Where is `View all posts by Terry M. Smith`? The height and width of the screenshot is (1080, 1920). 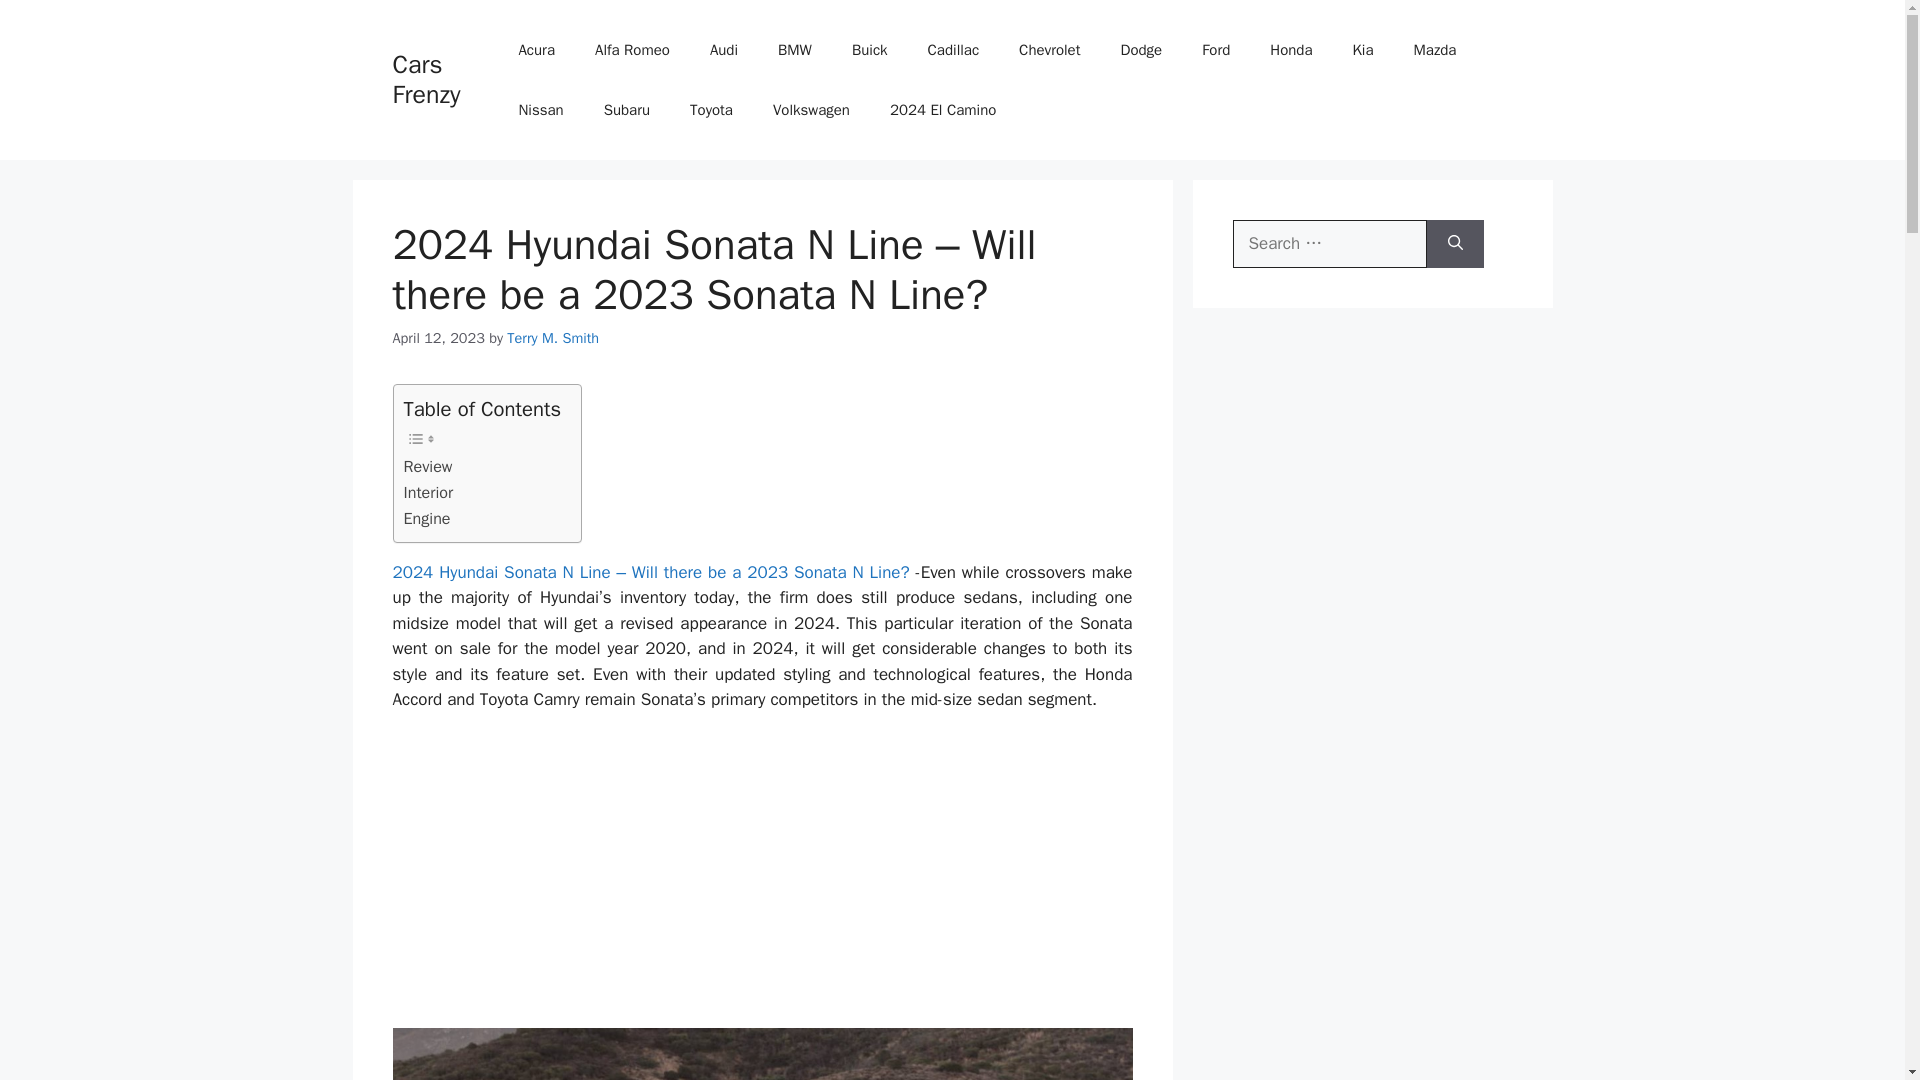
View all posts by Terry M. Smith is located at coordinates (552, 338).